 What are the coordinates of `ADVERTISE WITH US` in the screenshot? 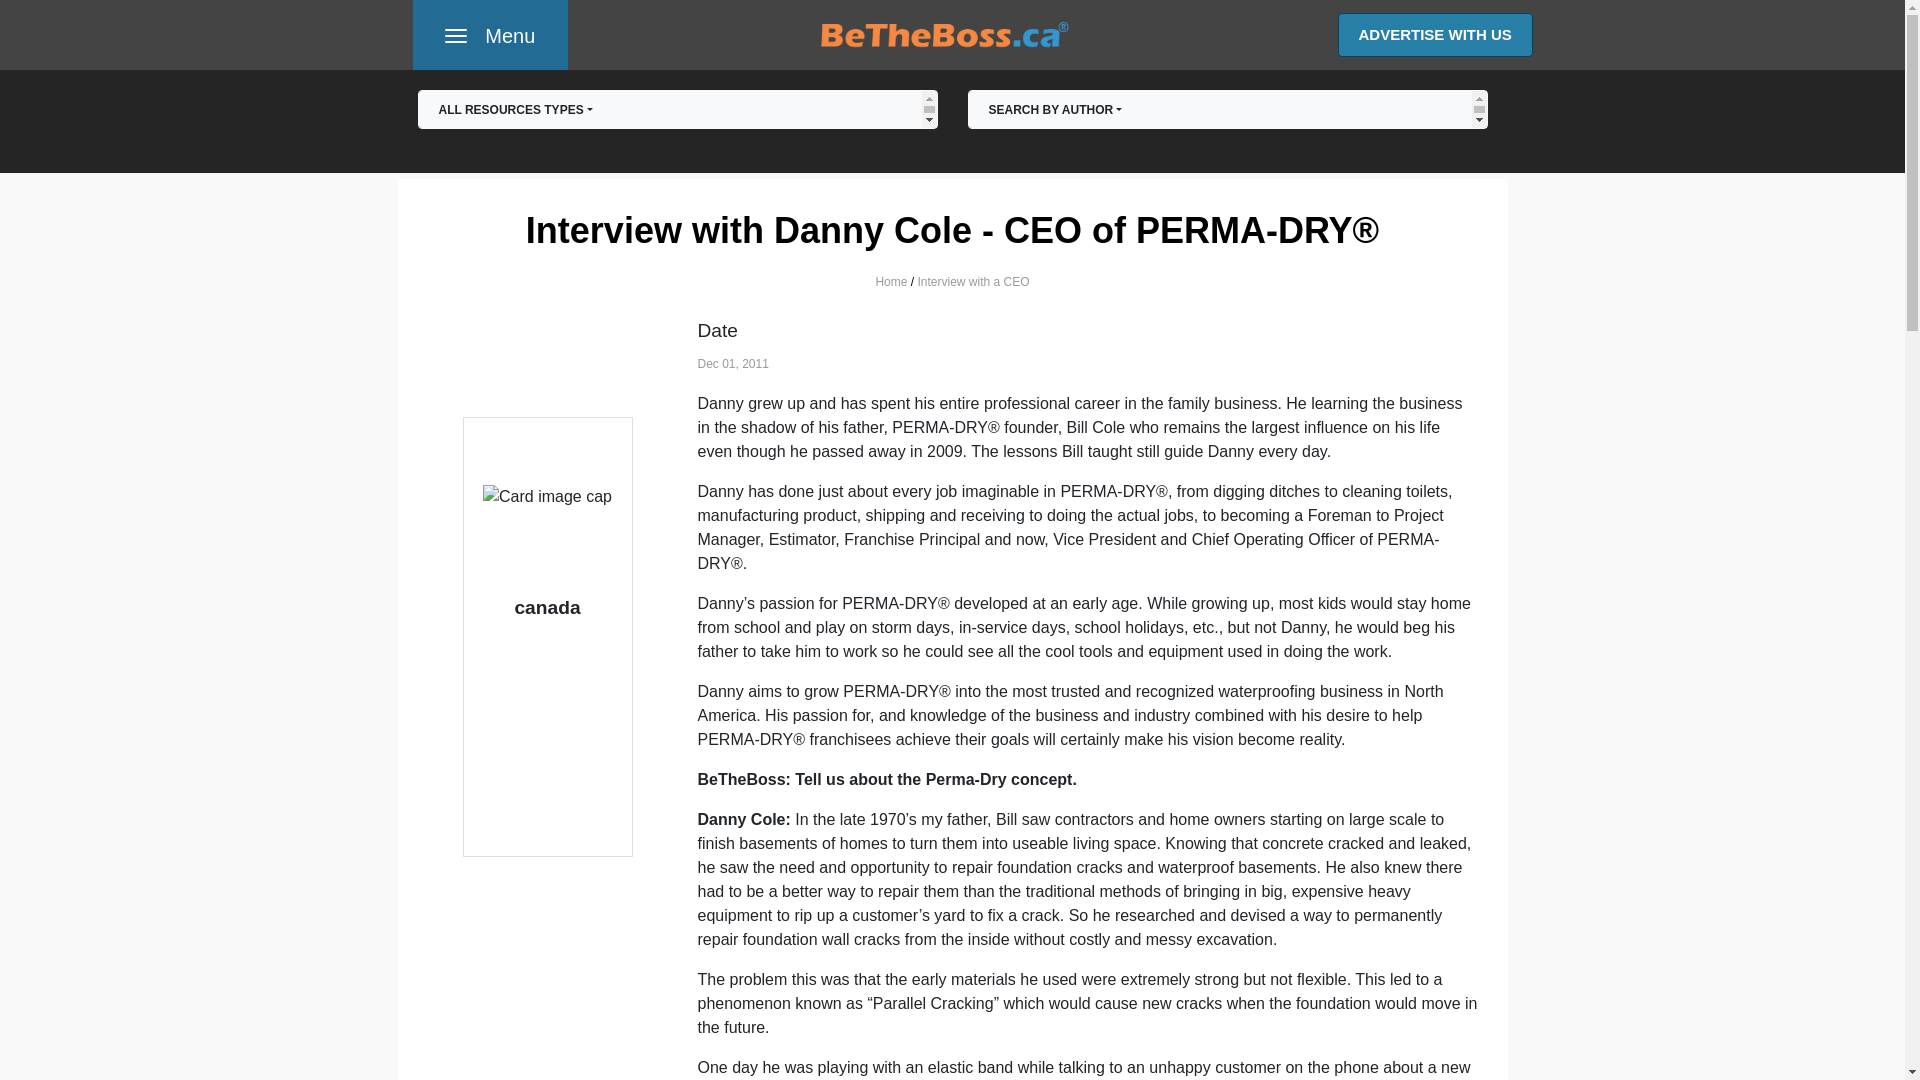 It's located at (489, 35).